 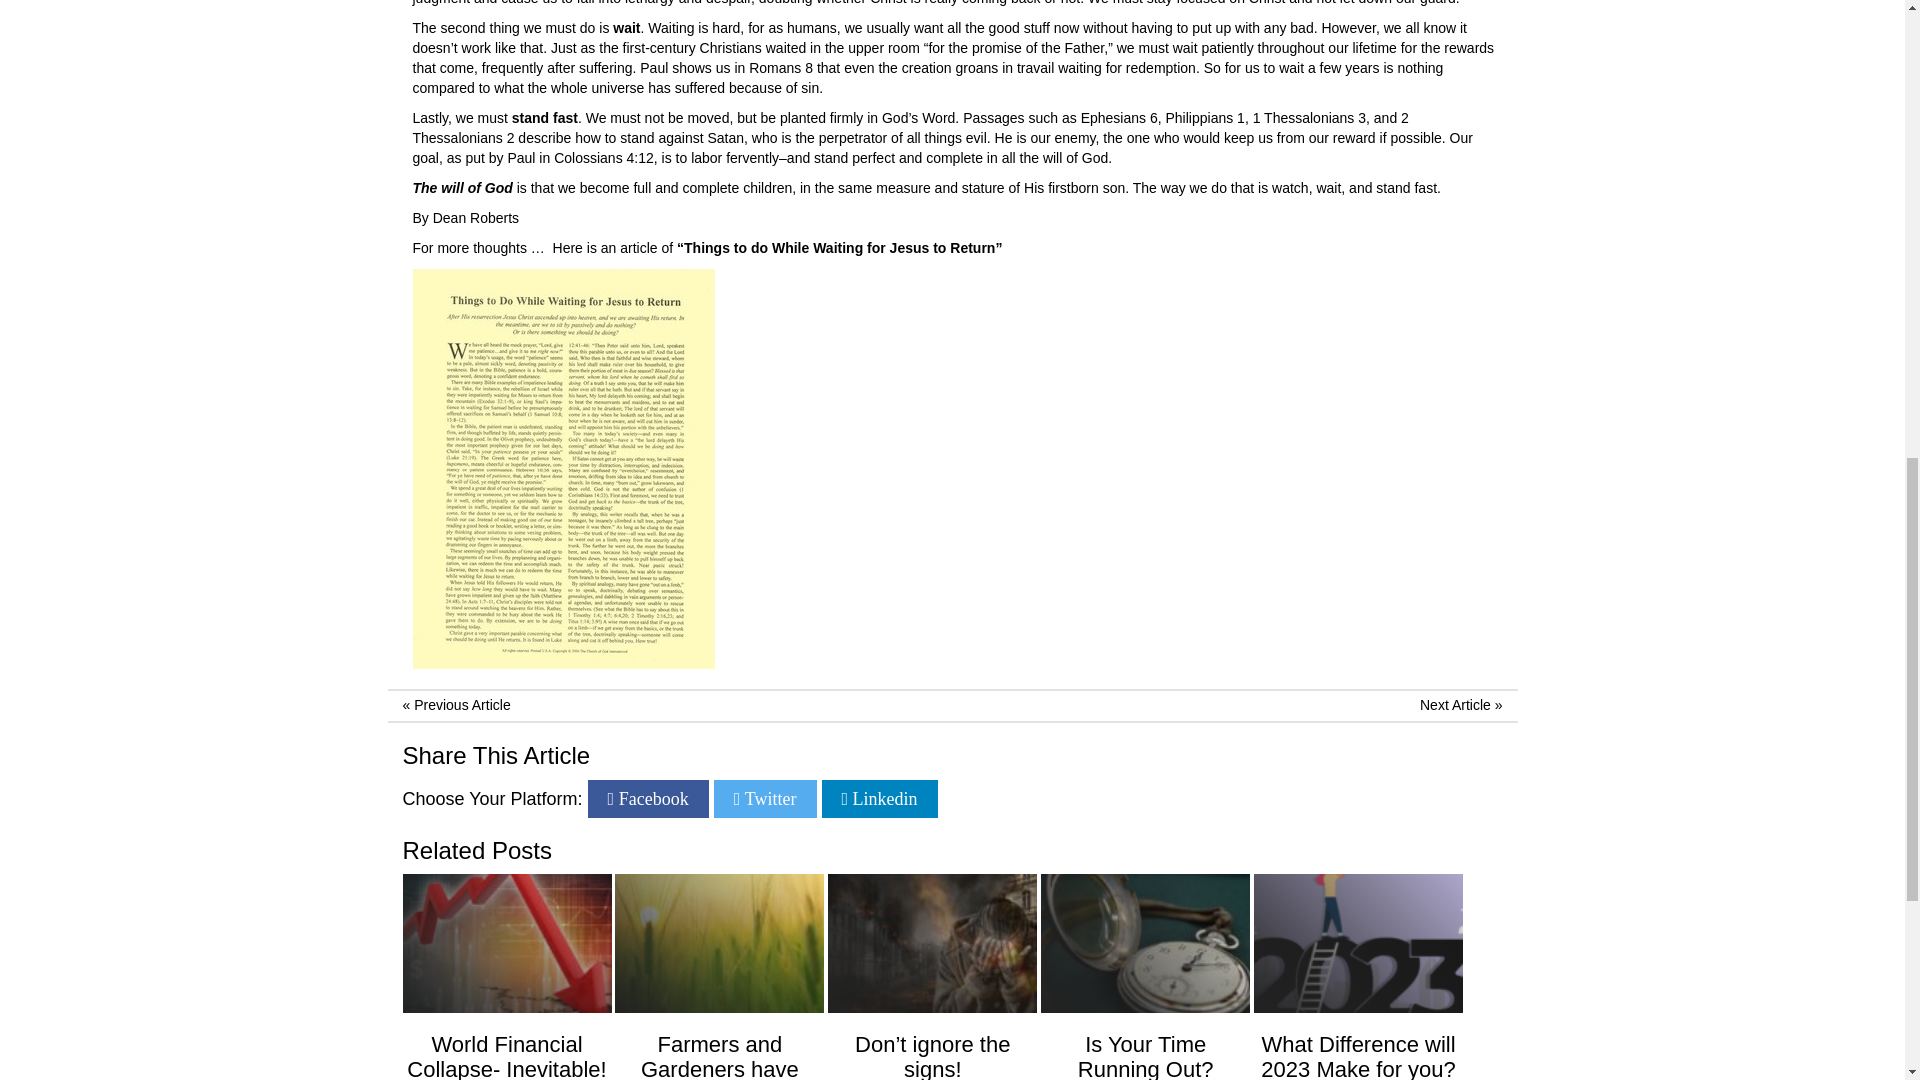 I want to click on Romans 8, so click(x=780, y=68).